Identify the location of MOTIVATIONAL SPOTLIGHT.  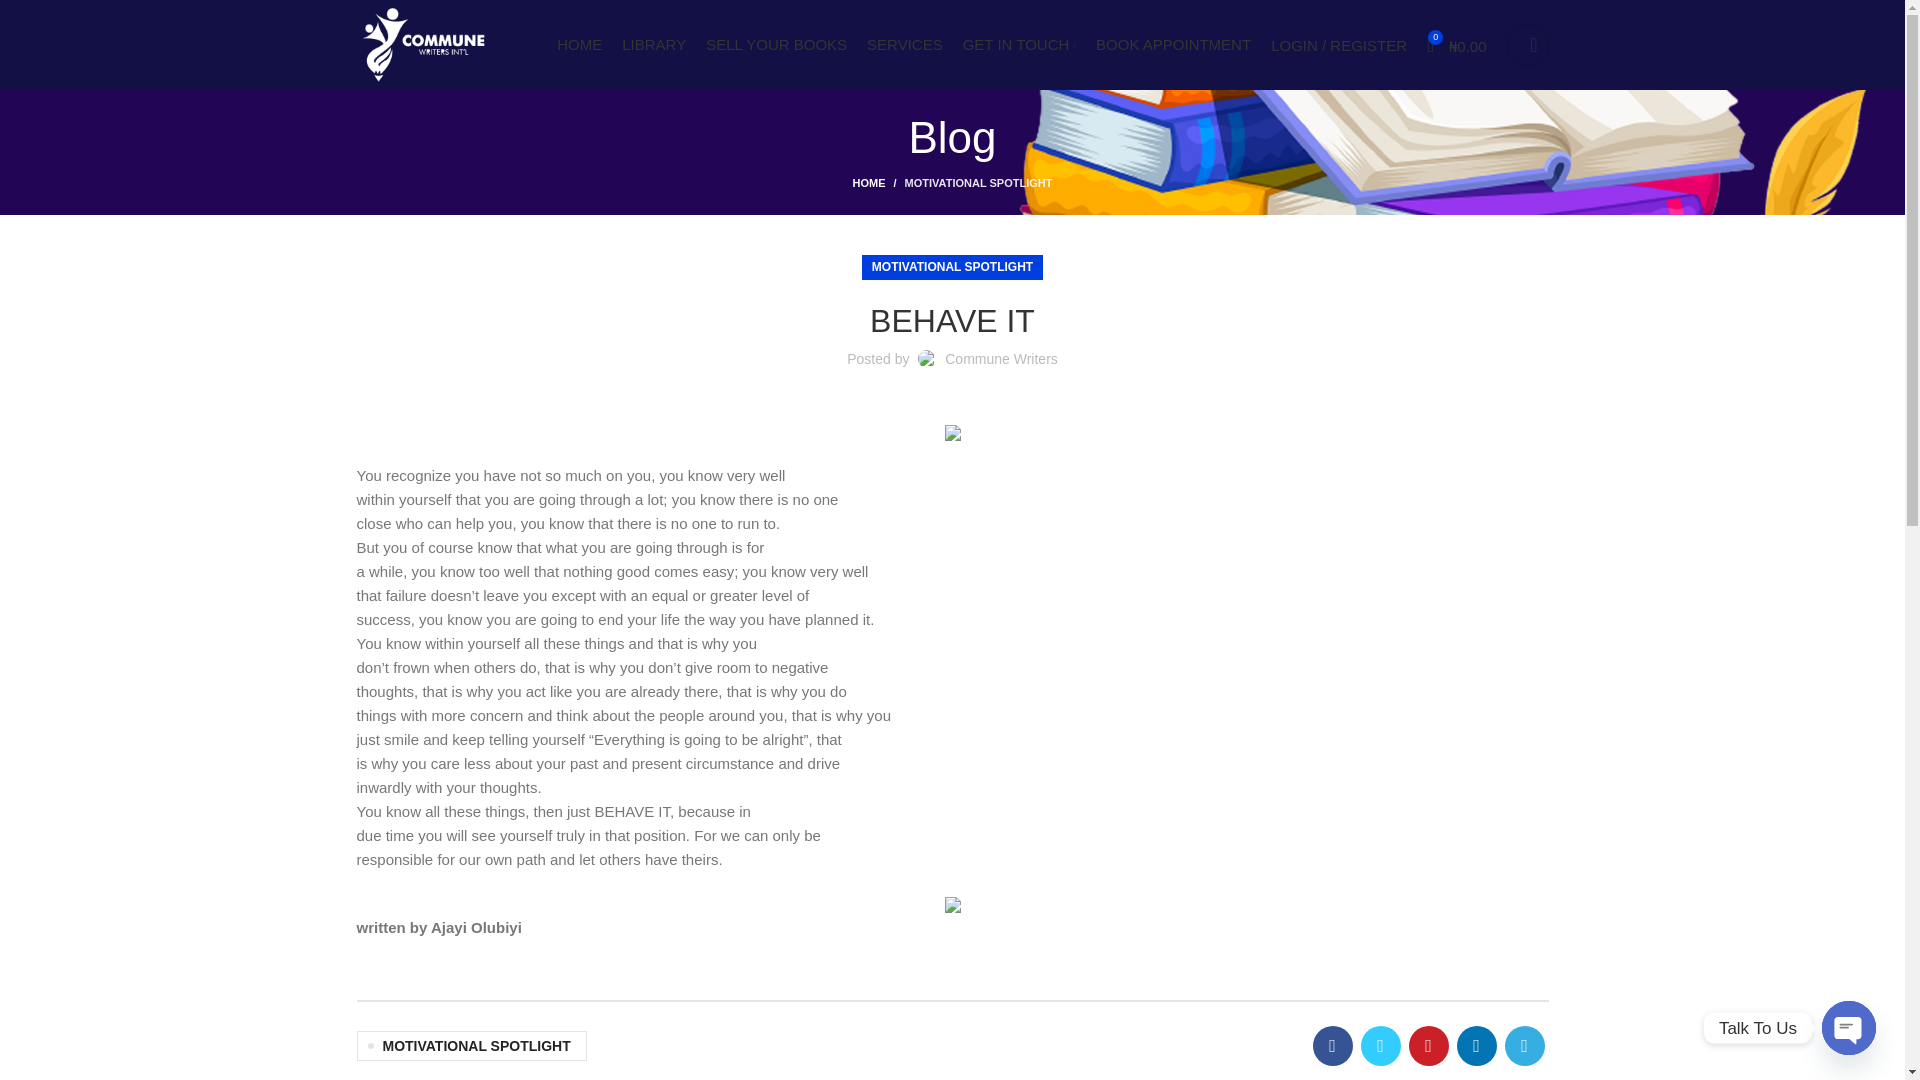
(952, 266).